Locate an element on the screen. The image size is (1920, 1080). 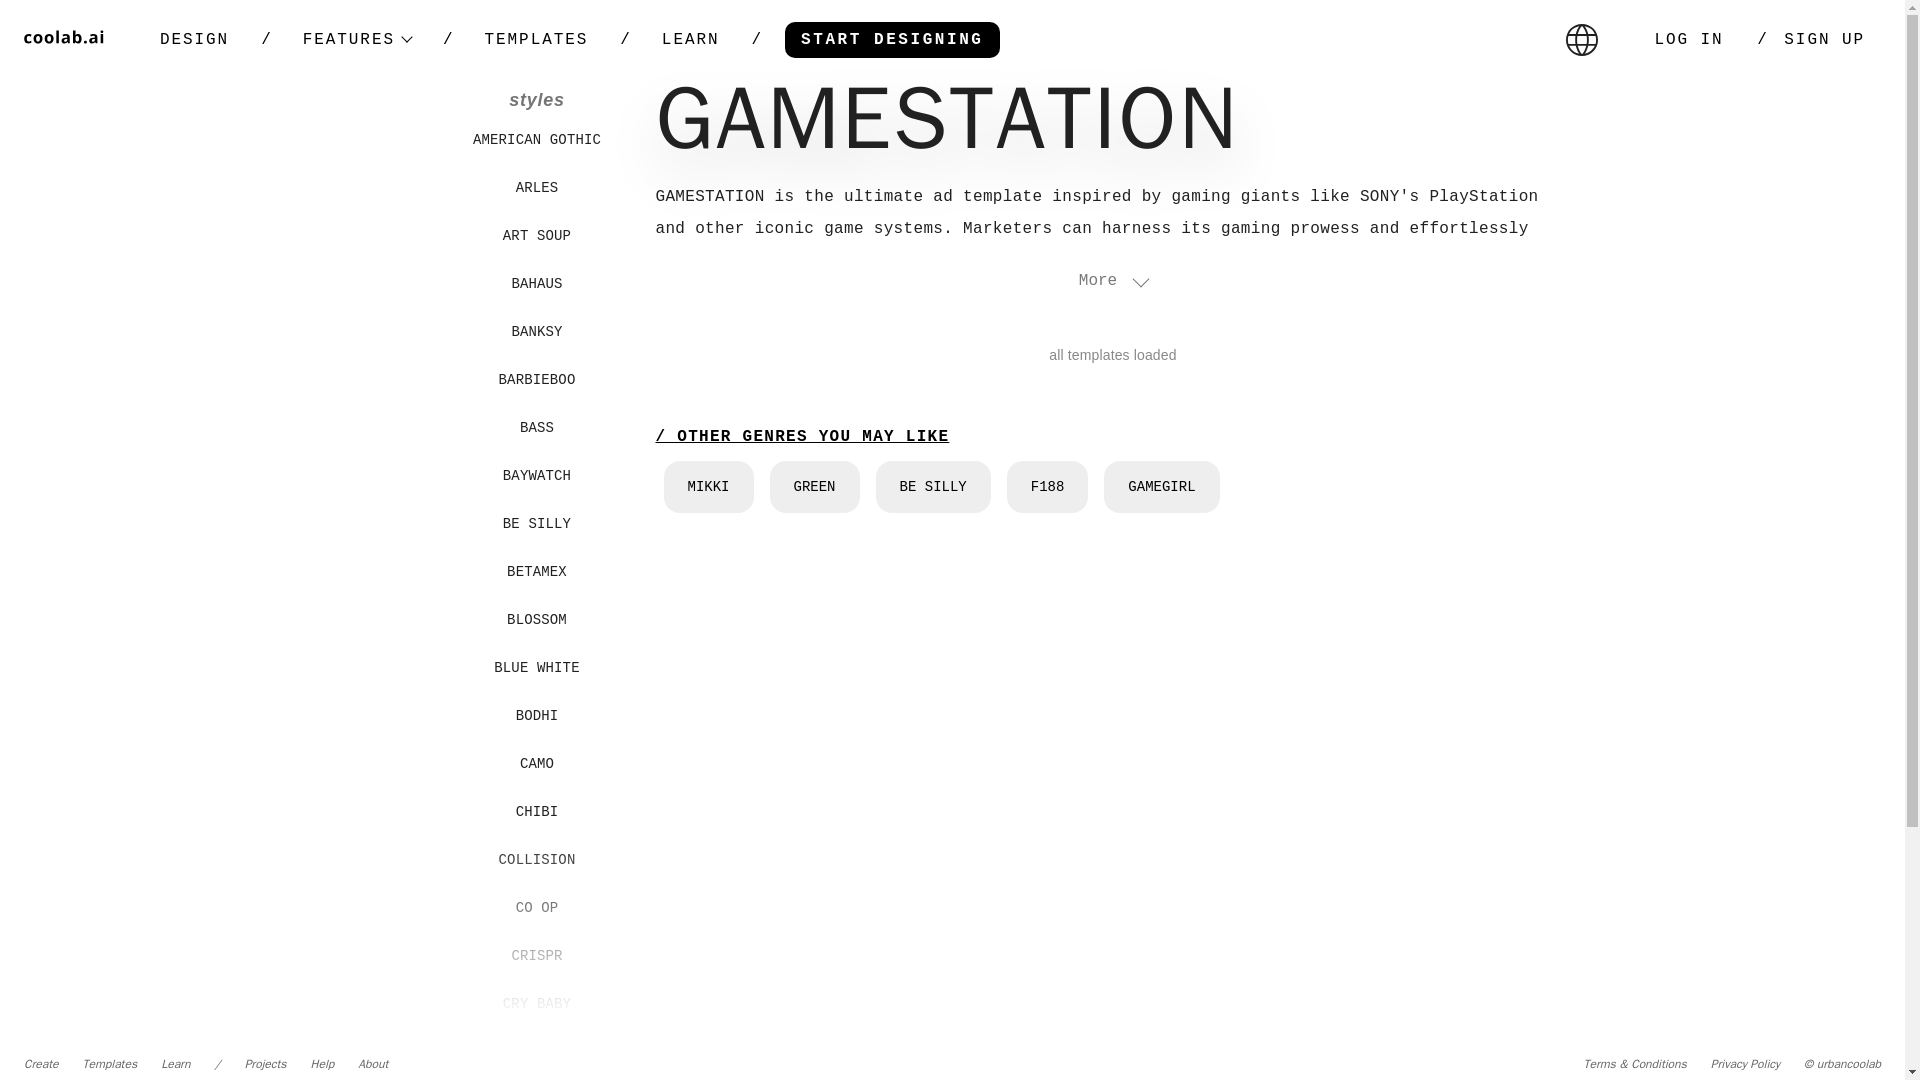
BE SILLY is located at coordinates (536, 524).